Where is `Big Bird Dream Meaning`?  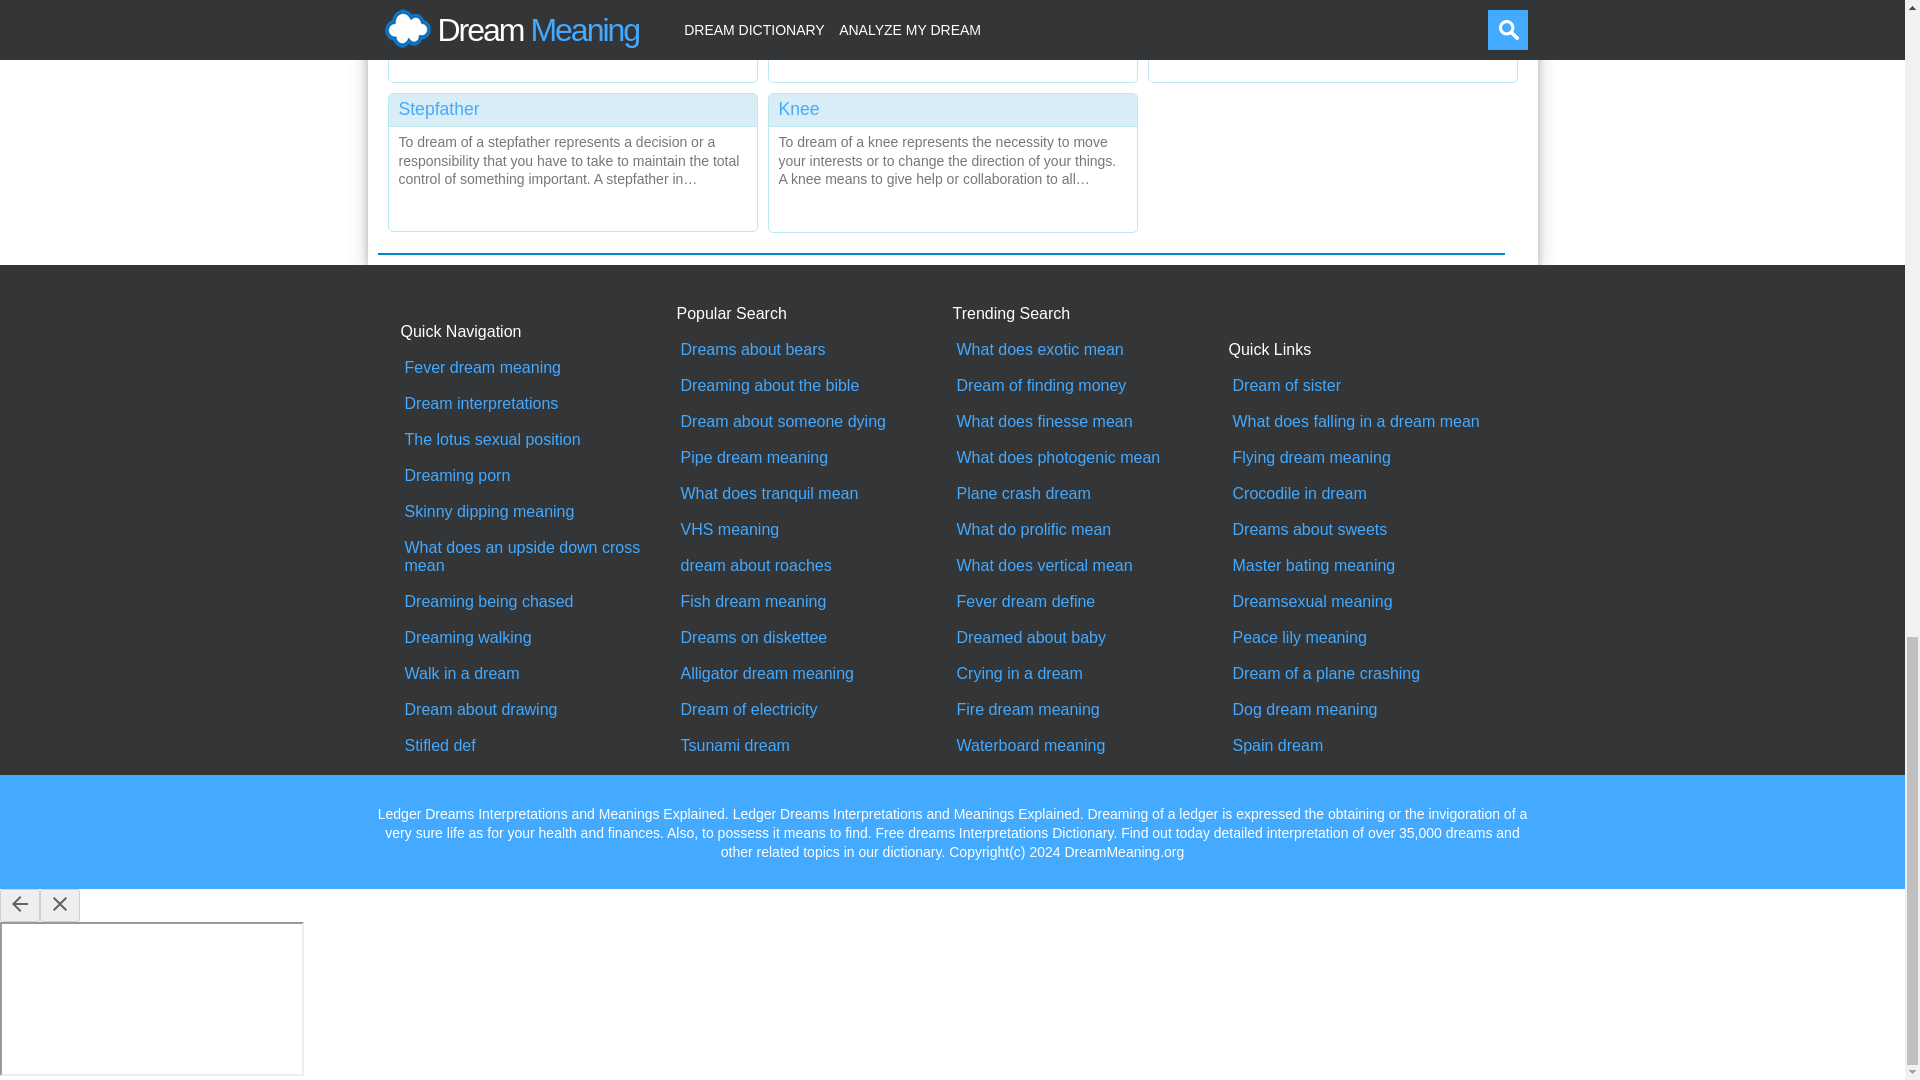 Big Bird Dream Meaning is located at coordinates (1332, 36).